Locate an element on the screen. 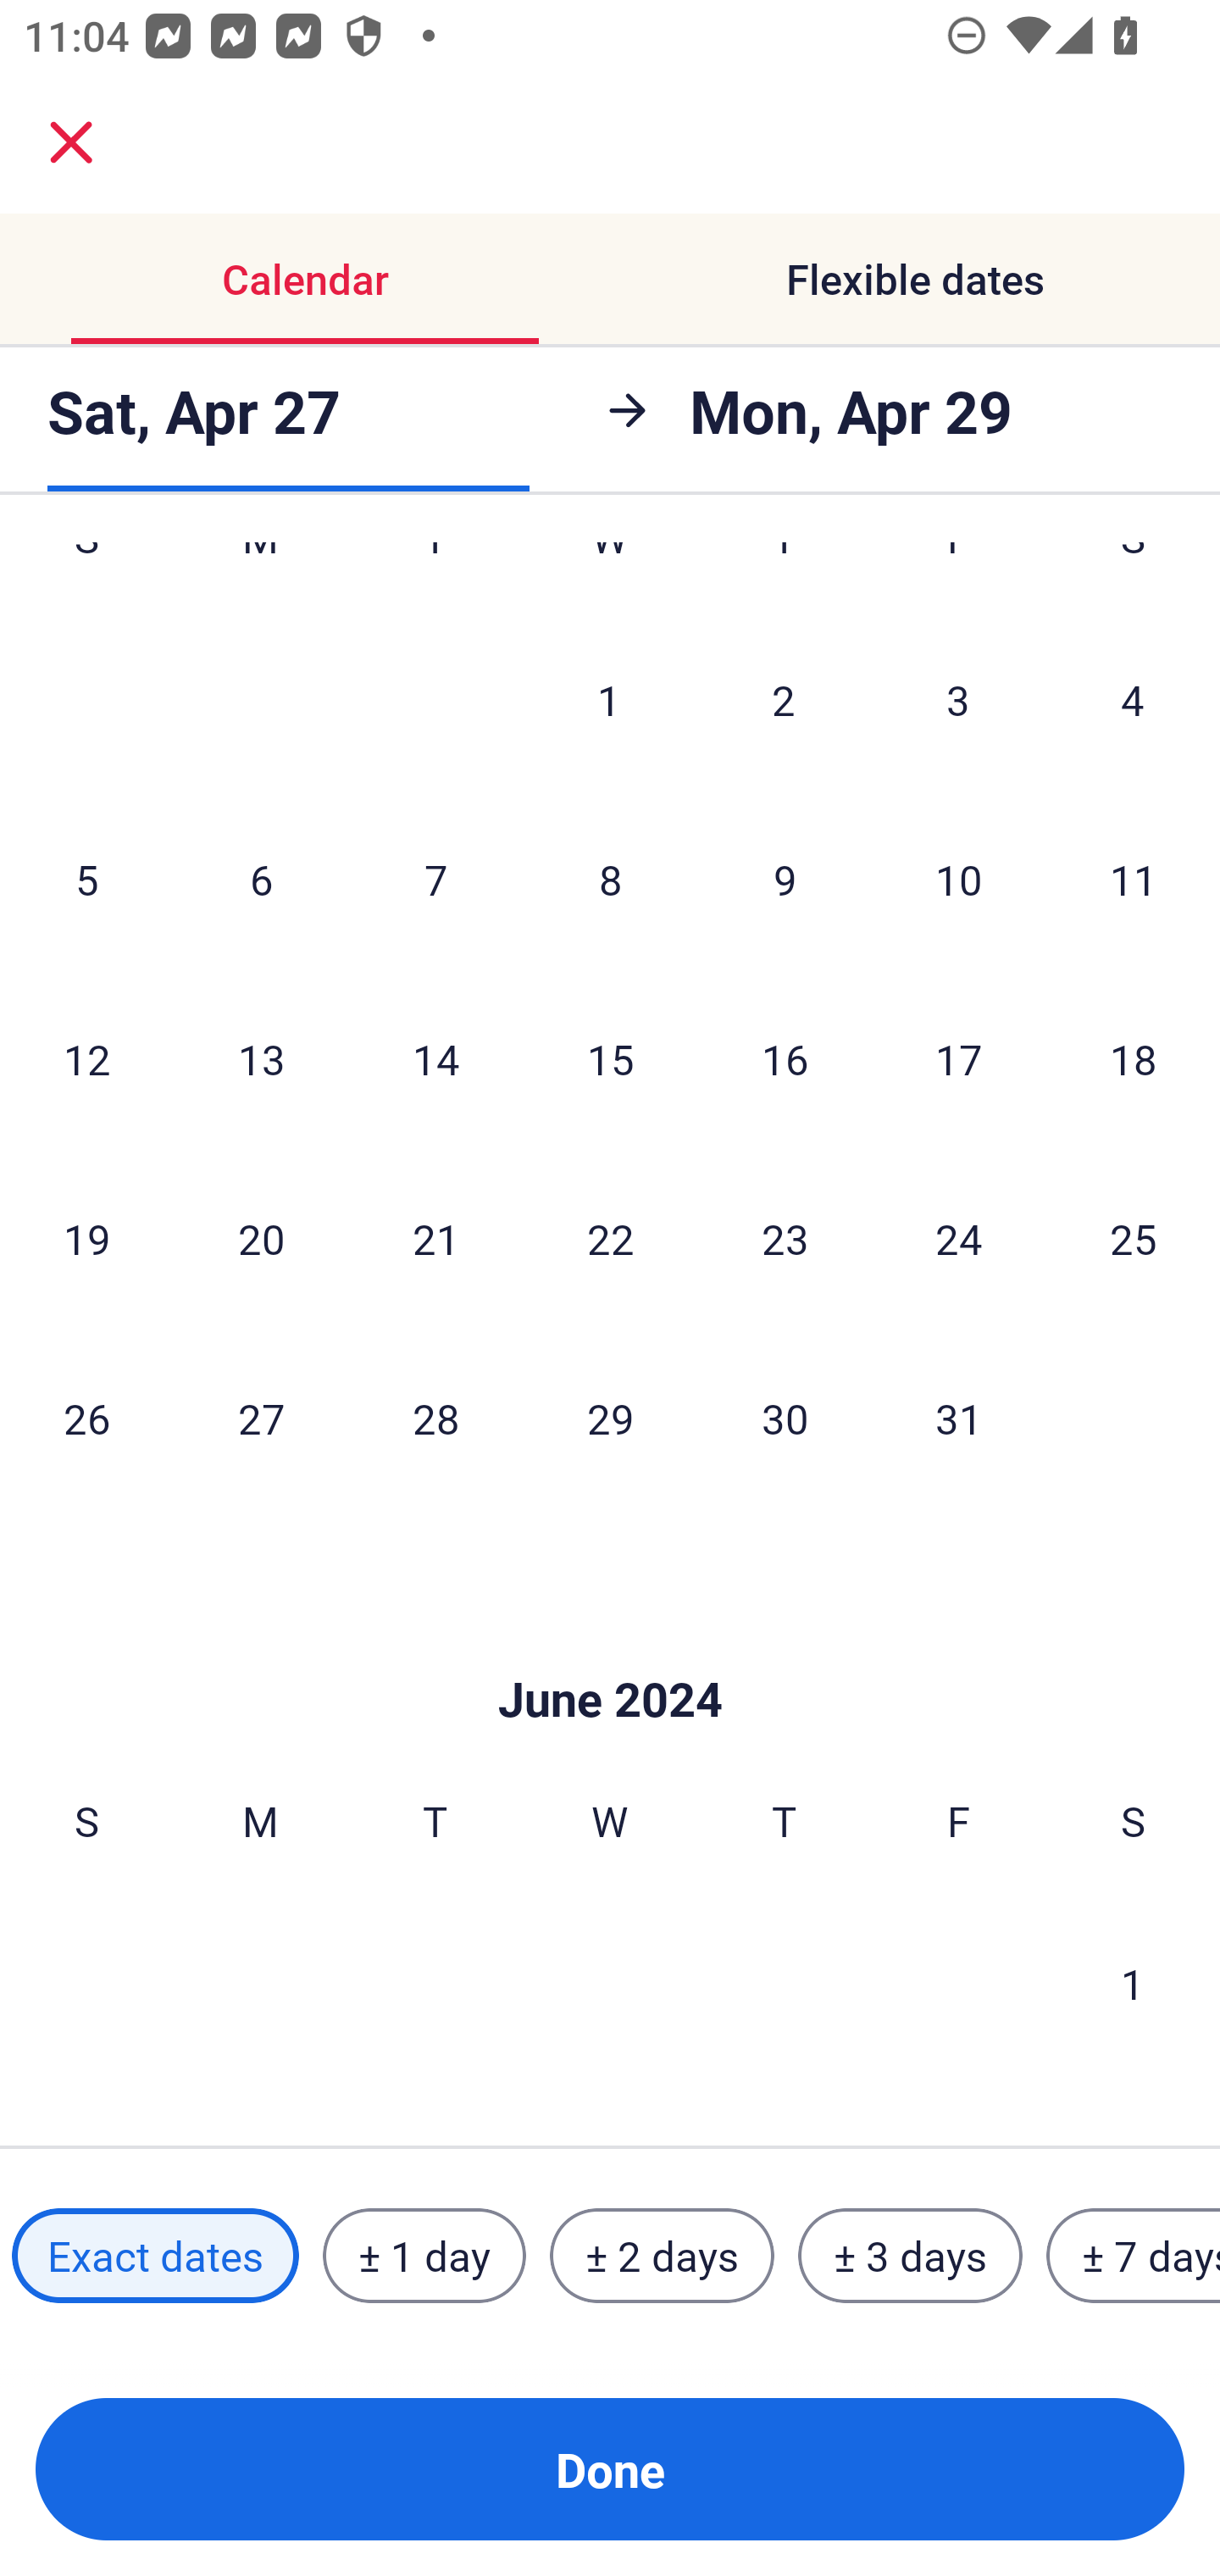  18 Saturday, May 18, 2024 is located at coordinates (1134, 1058).